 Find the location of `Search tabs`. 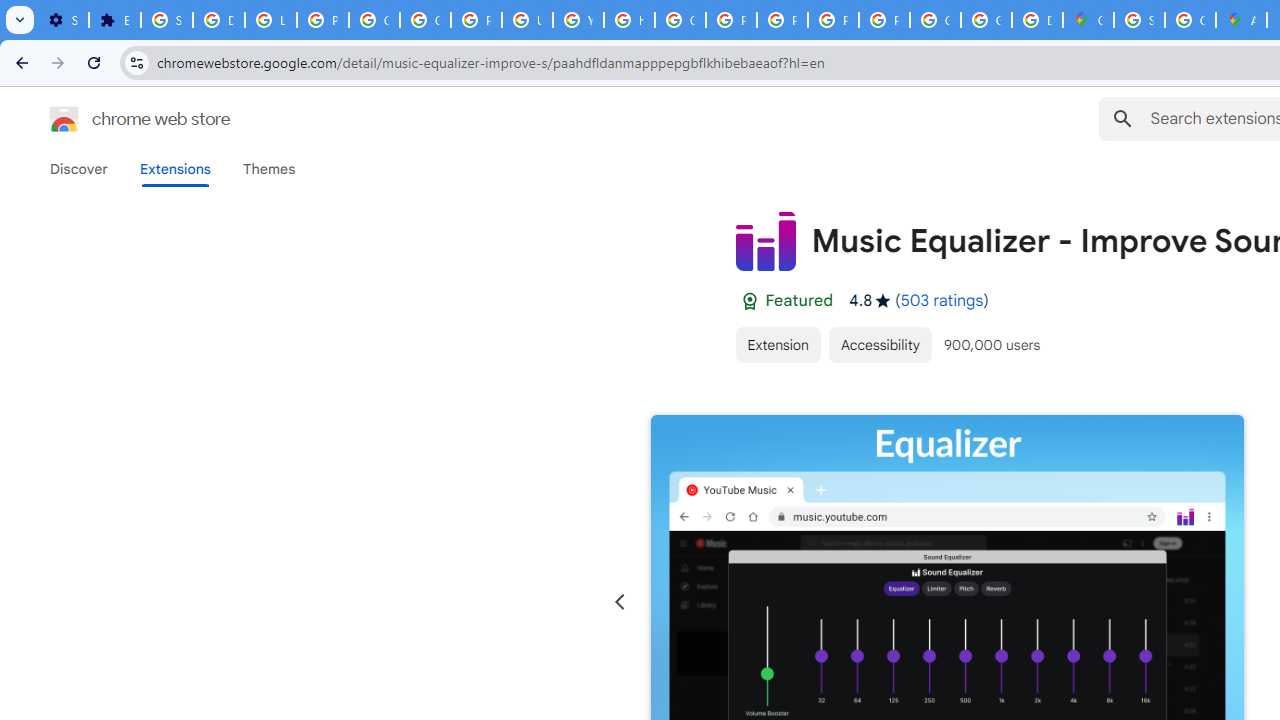

Search tabs is located at coordinates (20, 20).